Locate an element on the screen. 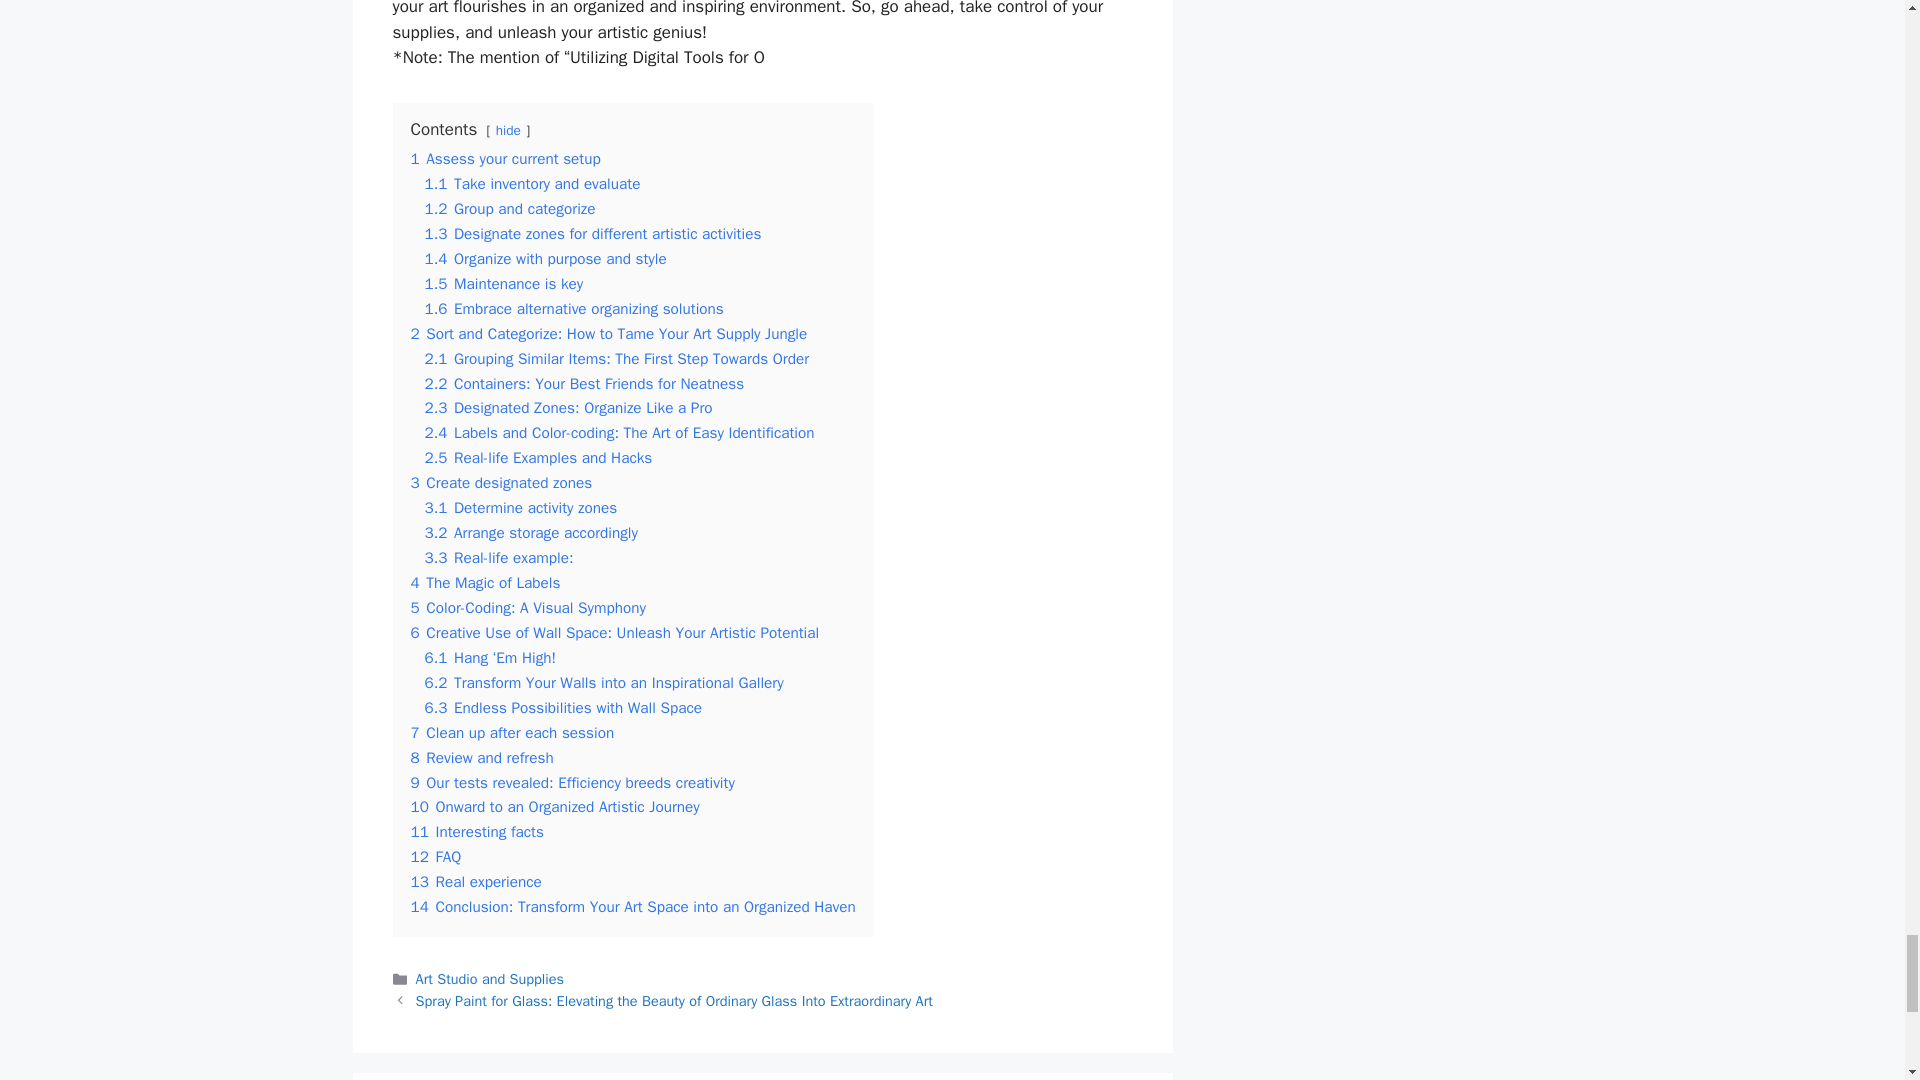 This screenshot has height=1080, width=1920. 1.6 Embrace alternative organizing solutions is located at coordinates (574, 308).